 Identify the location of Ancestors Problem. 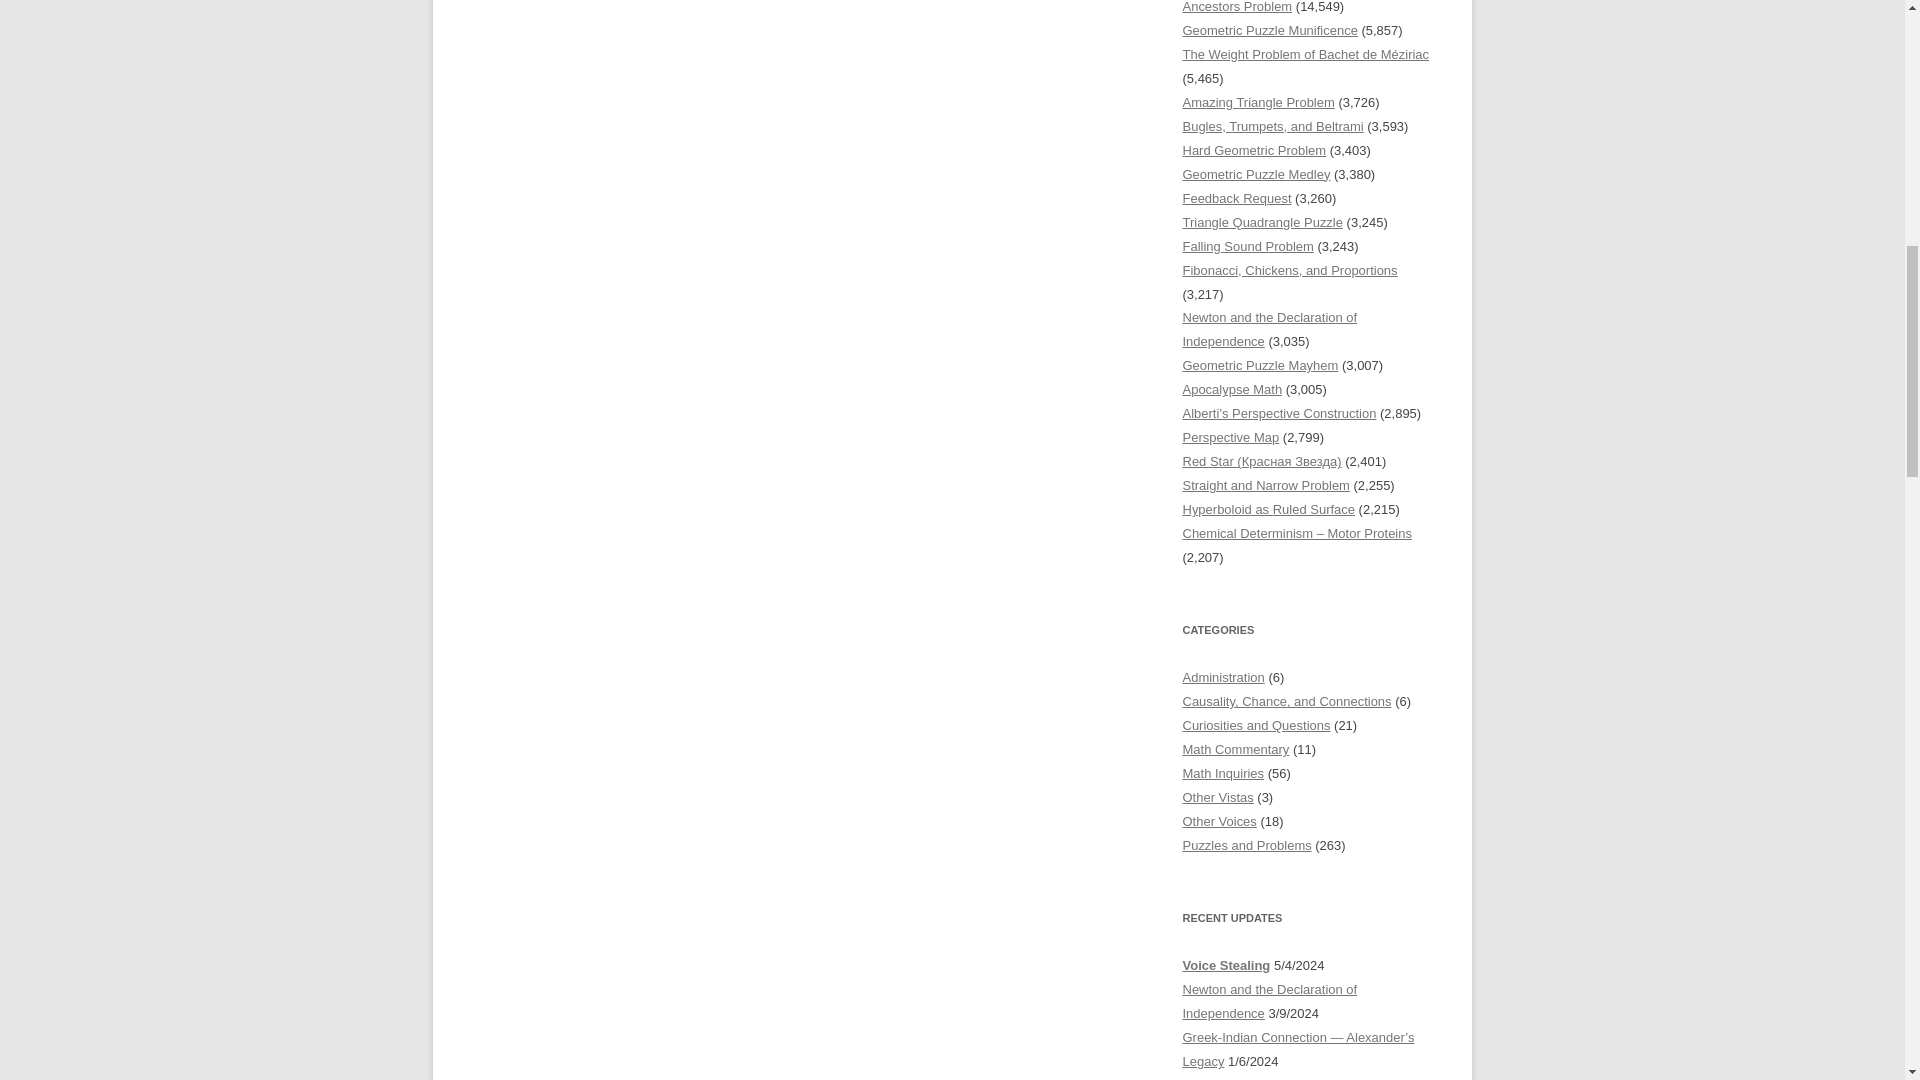
(1237, 7).